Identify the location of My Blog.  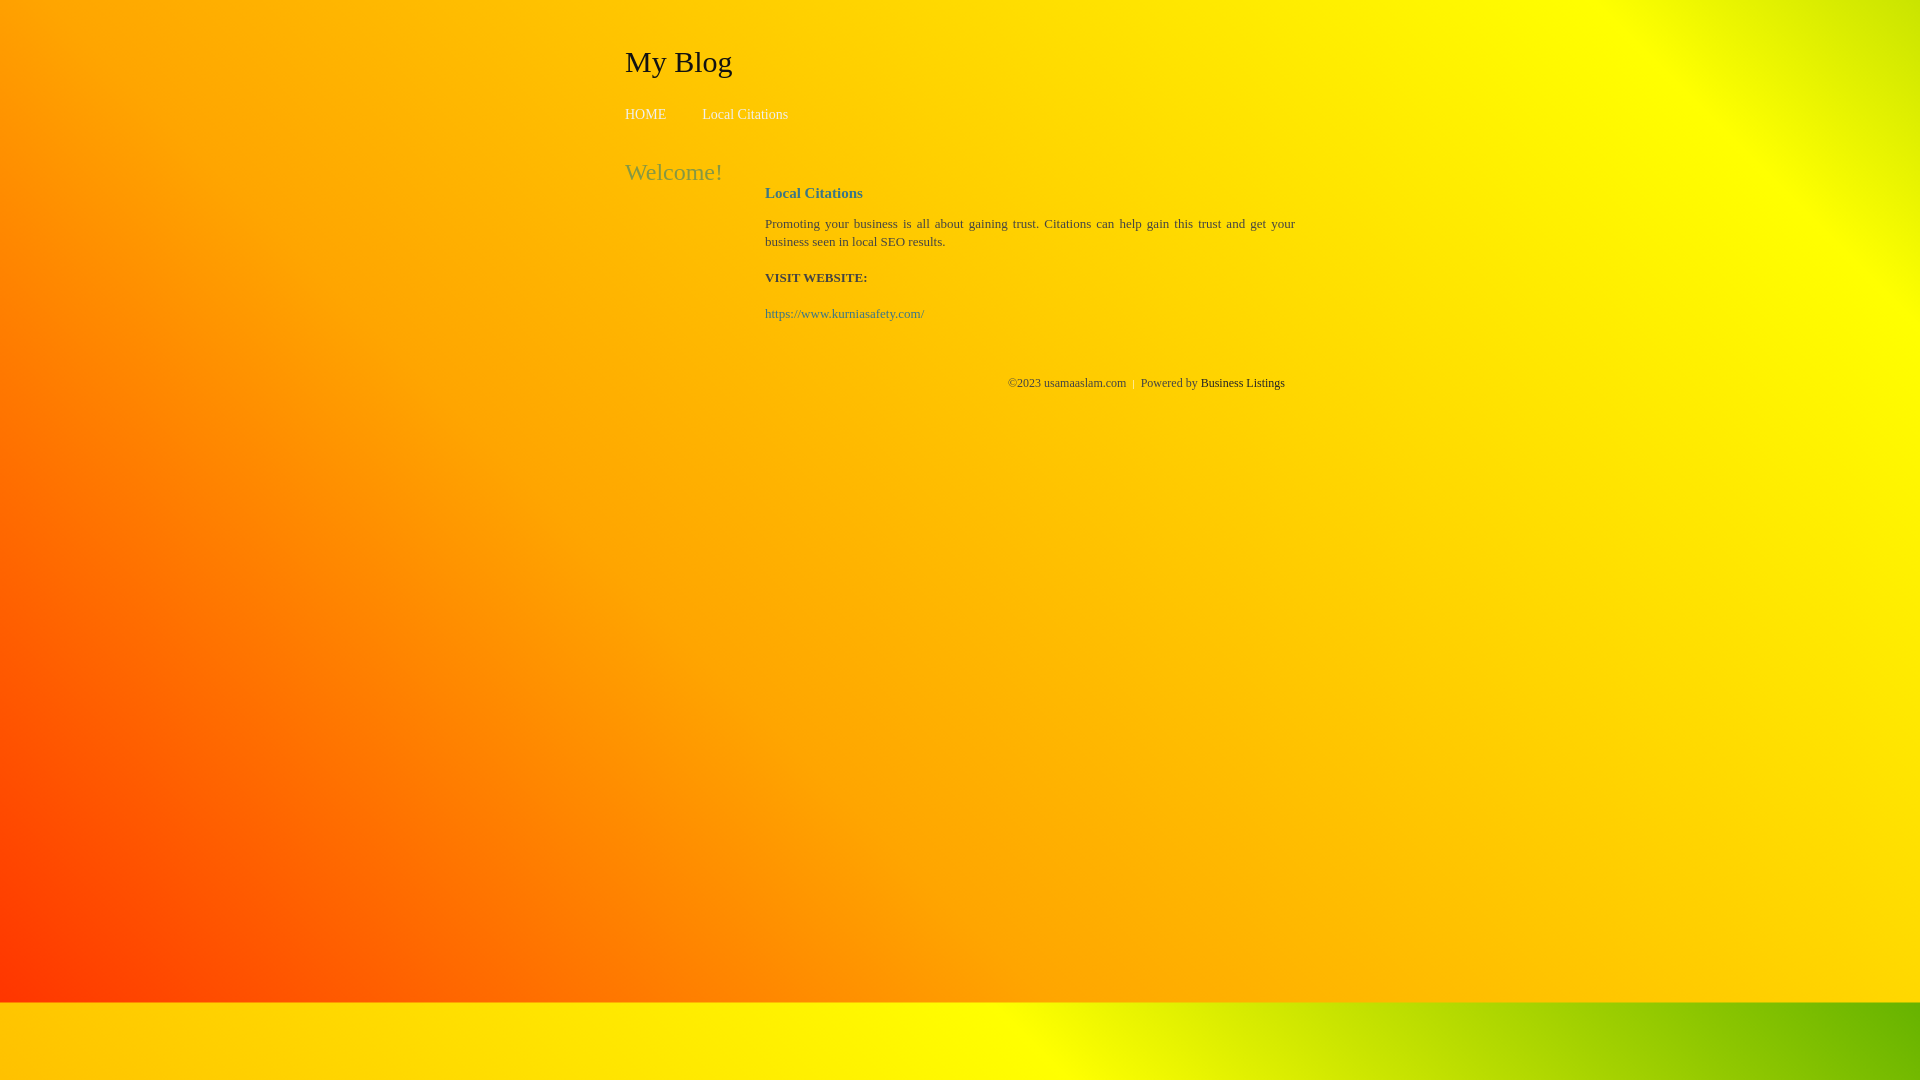
(679, 61).